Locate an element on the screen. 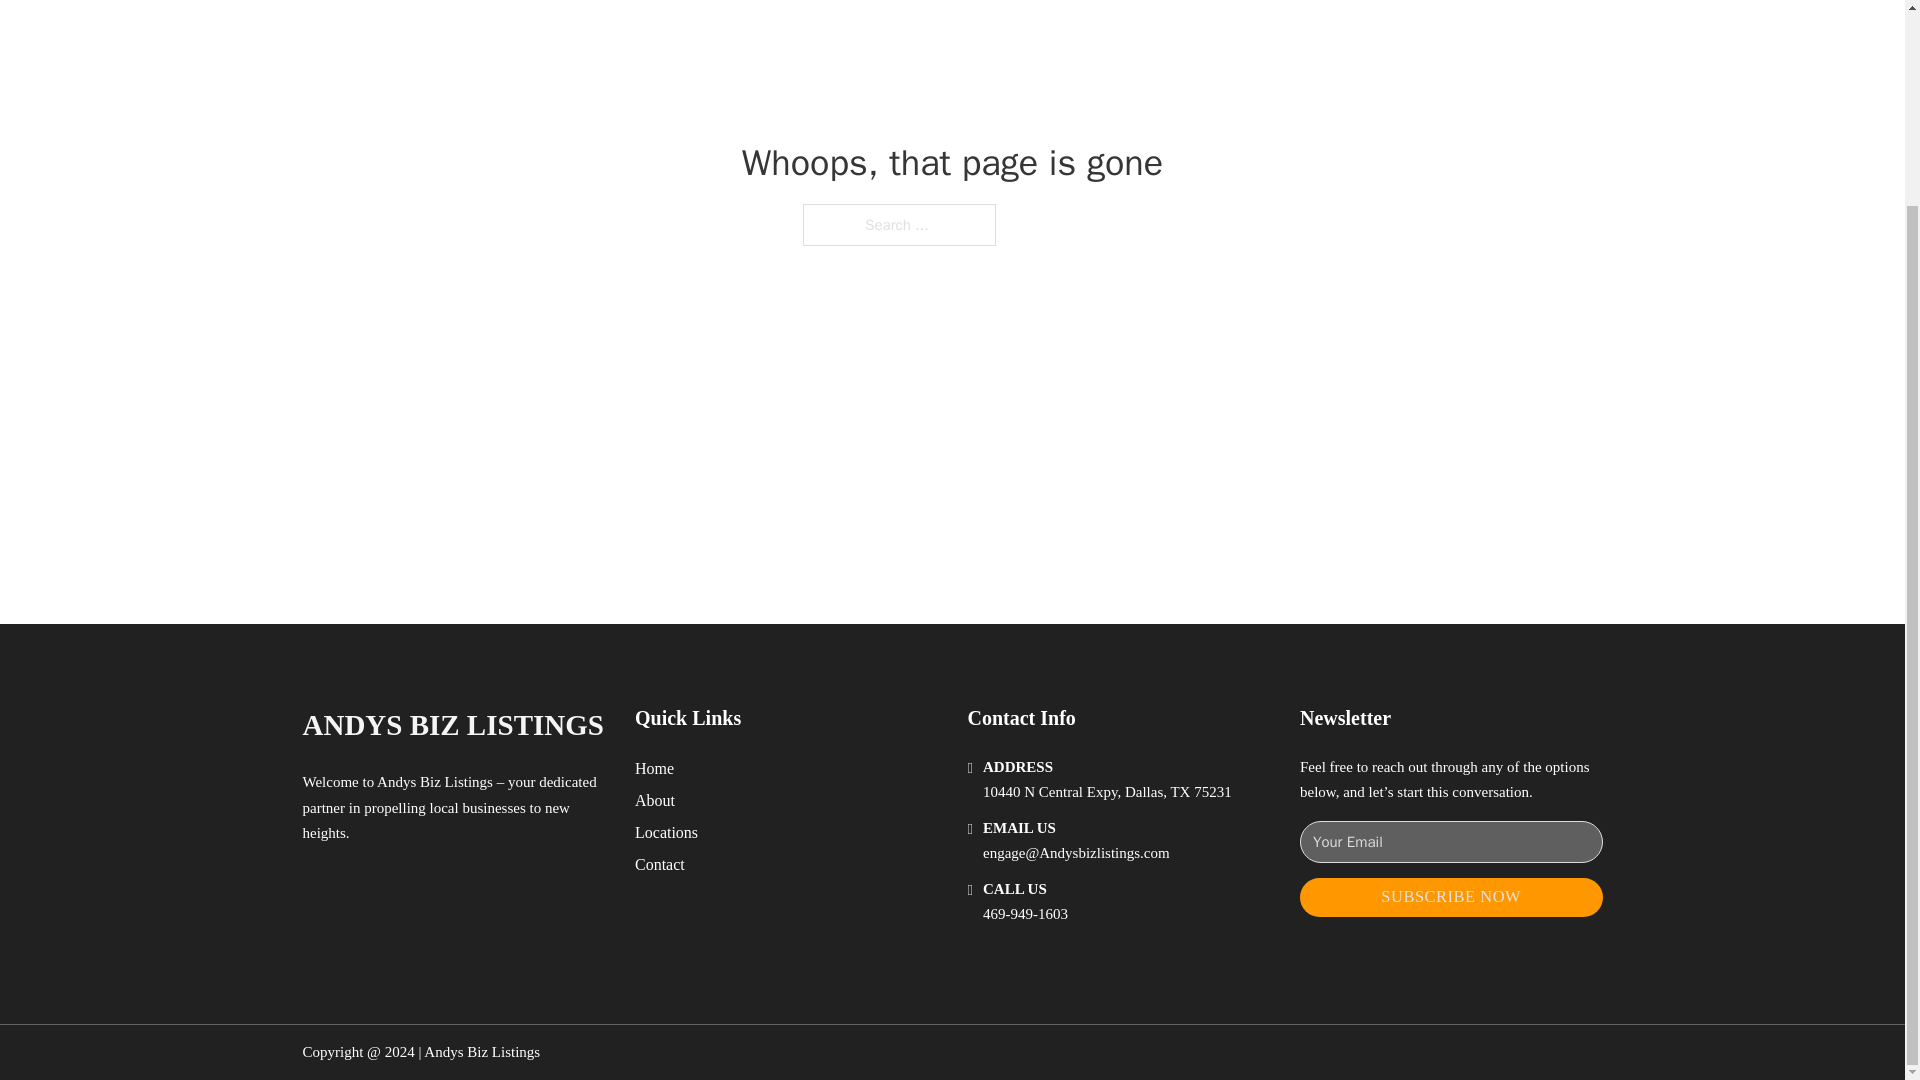  Home is located at coordinates (654, 768).